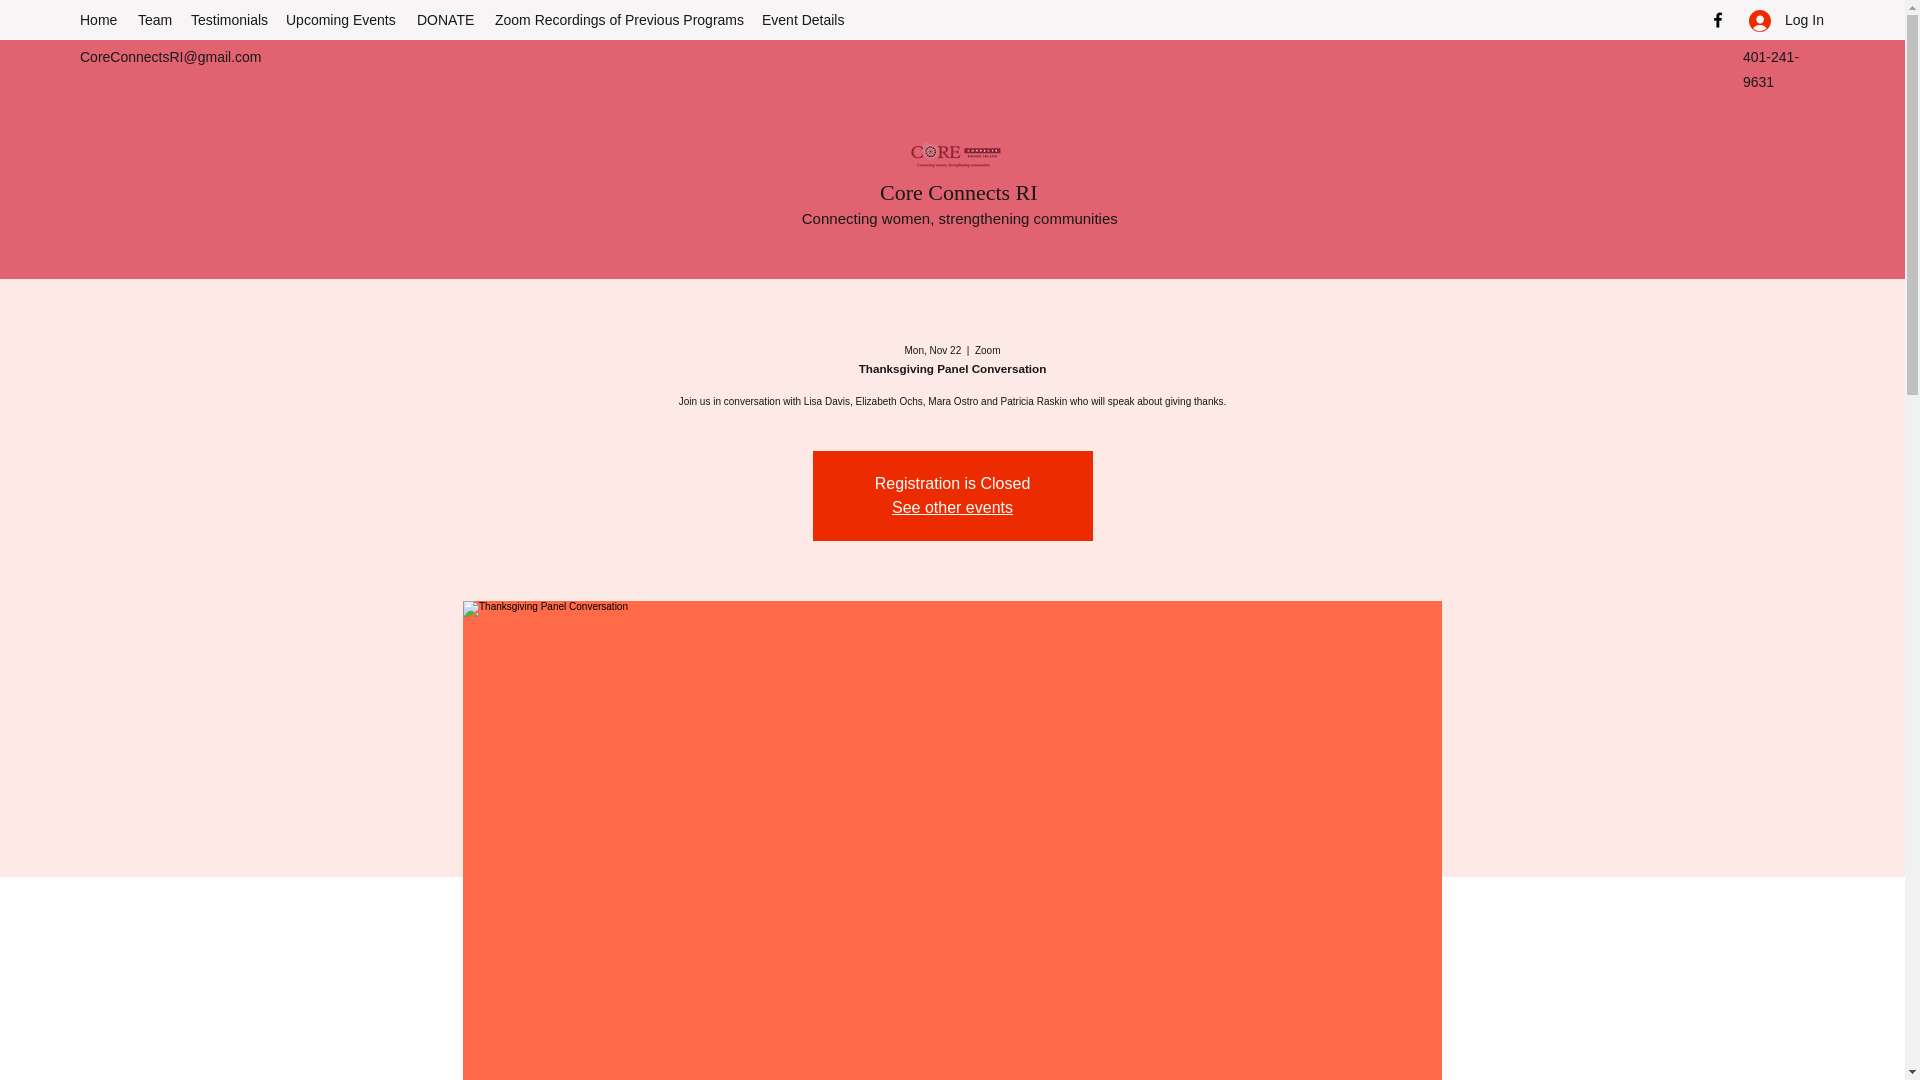 This screenshot has width=1920, height=1080. I want to click on Upcoming Events, so click(342, 20).